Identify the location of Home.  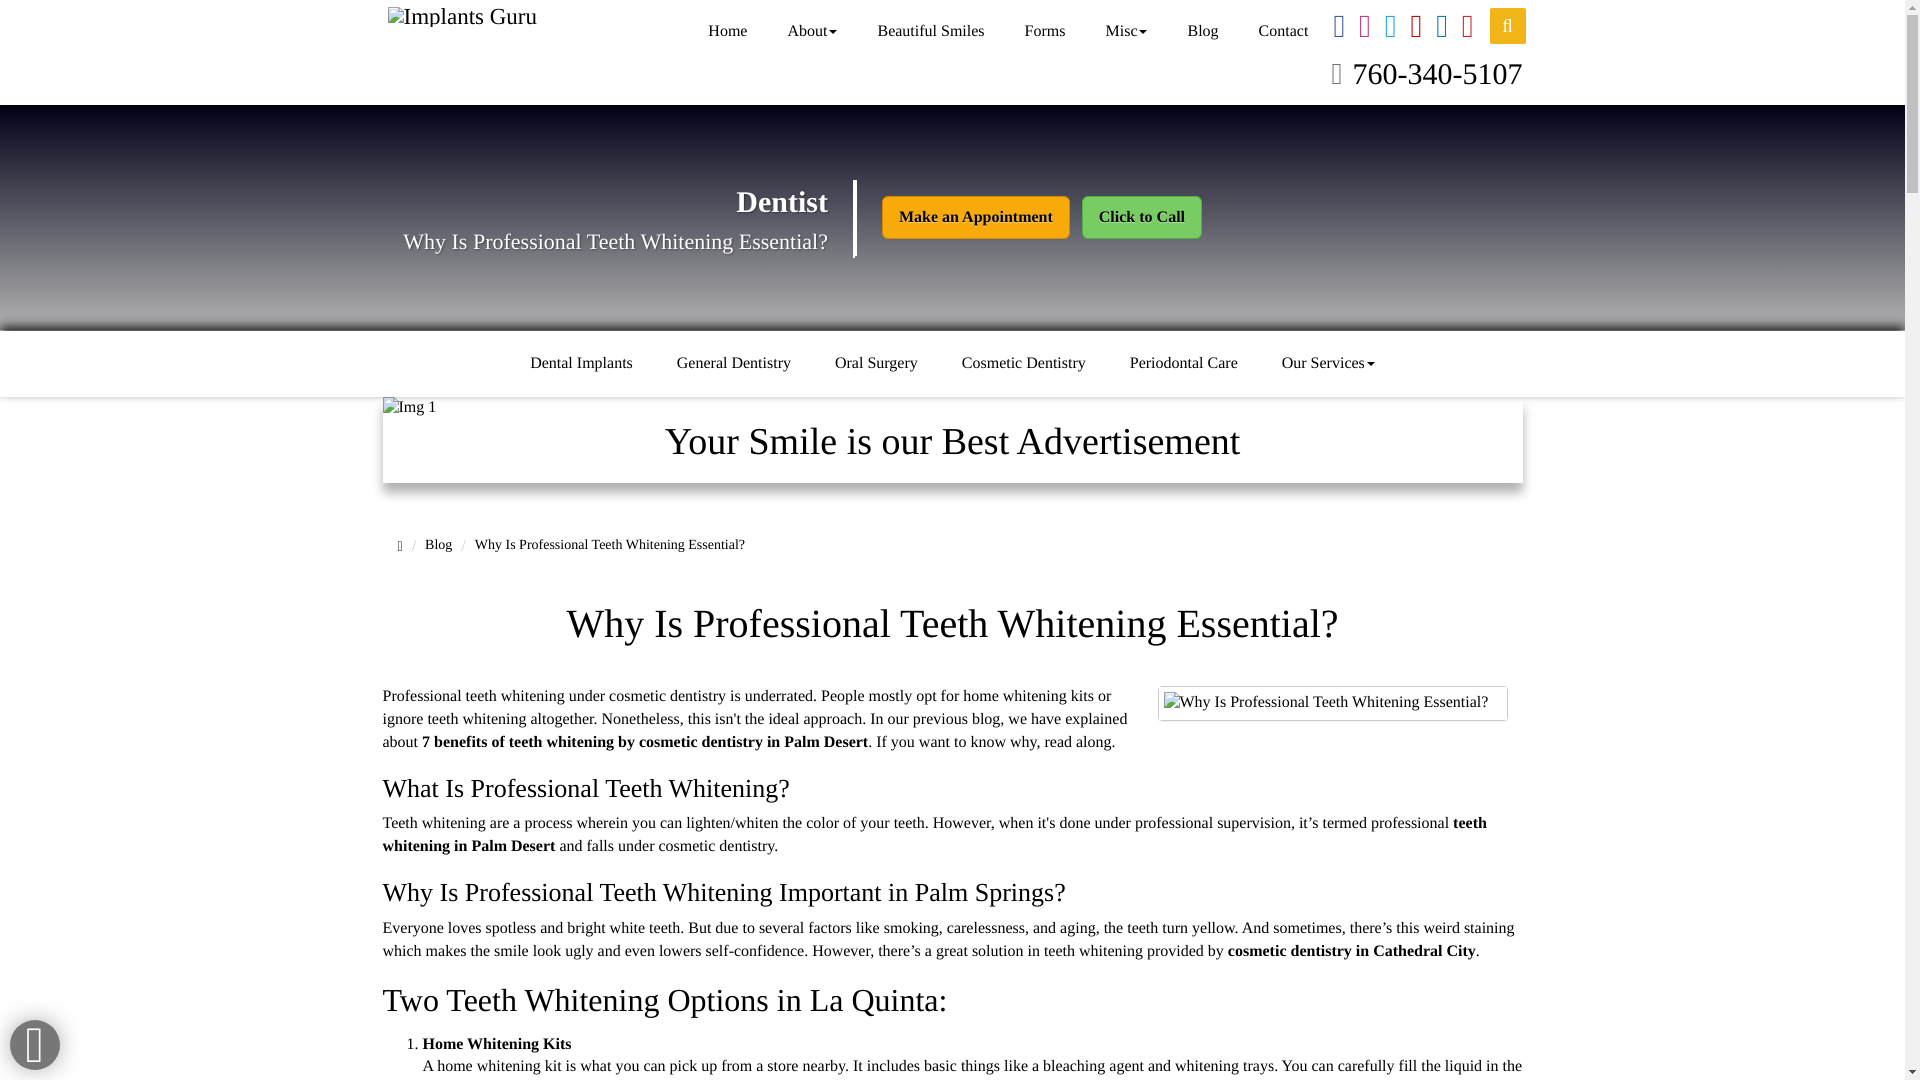
(726, 32).